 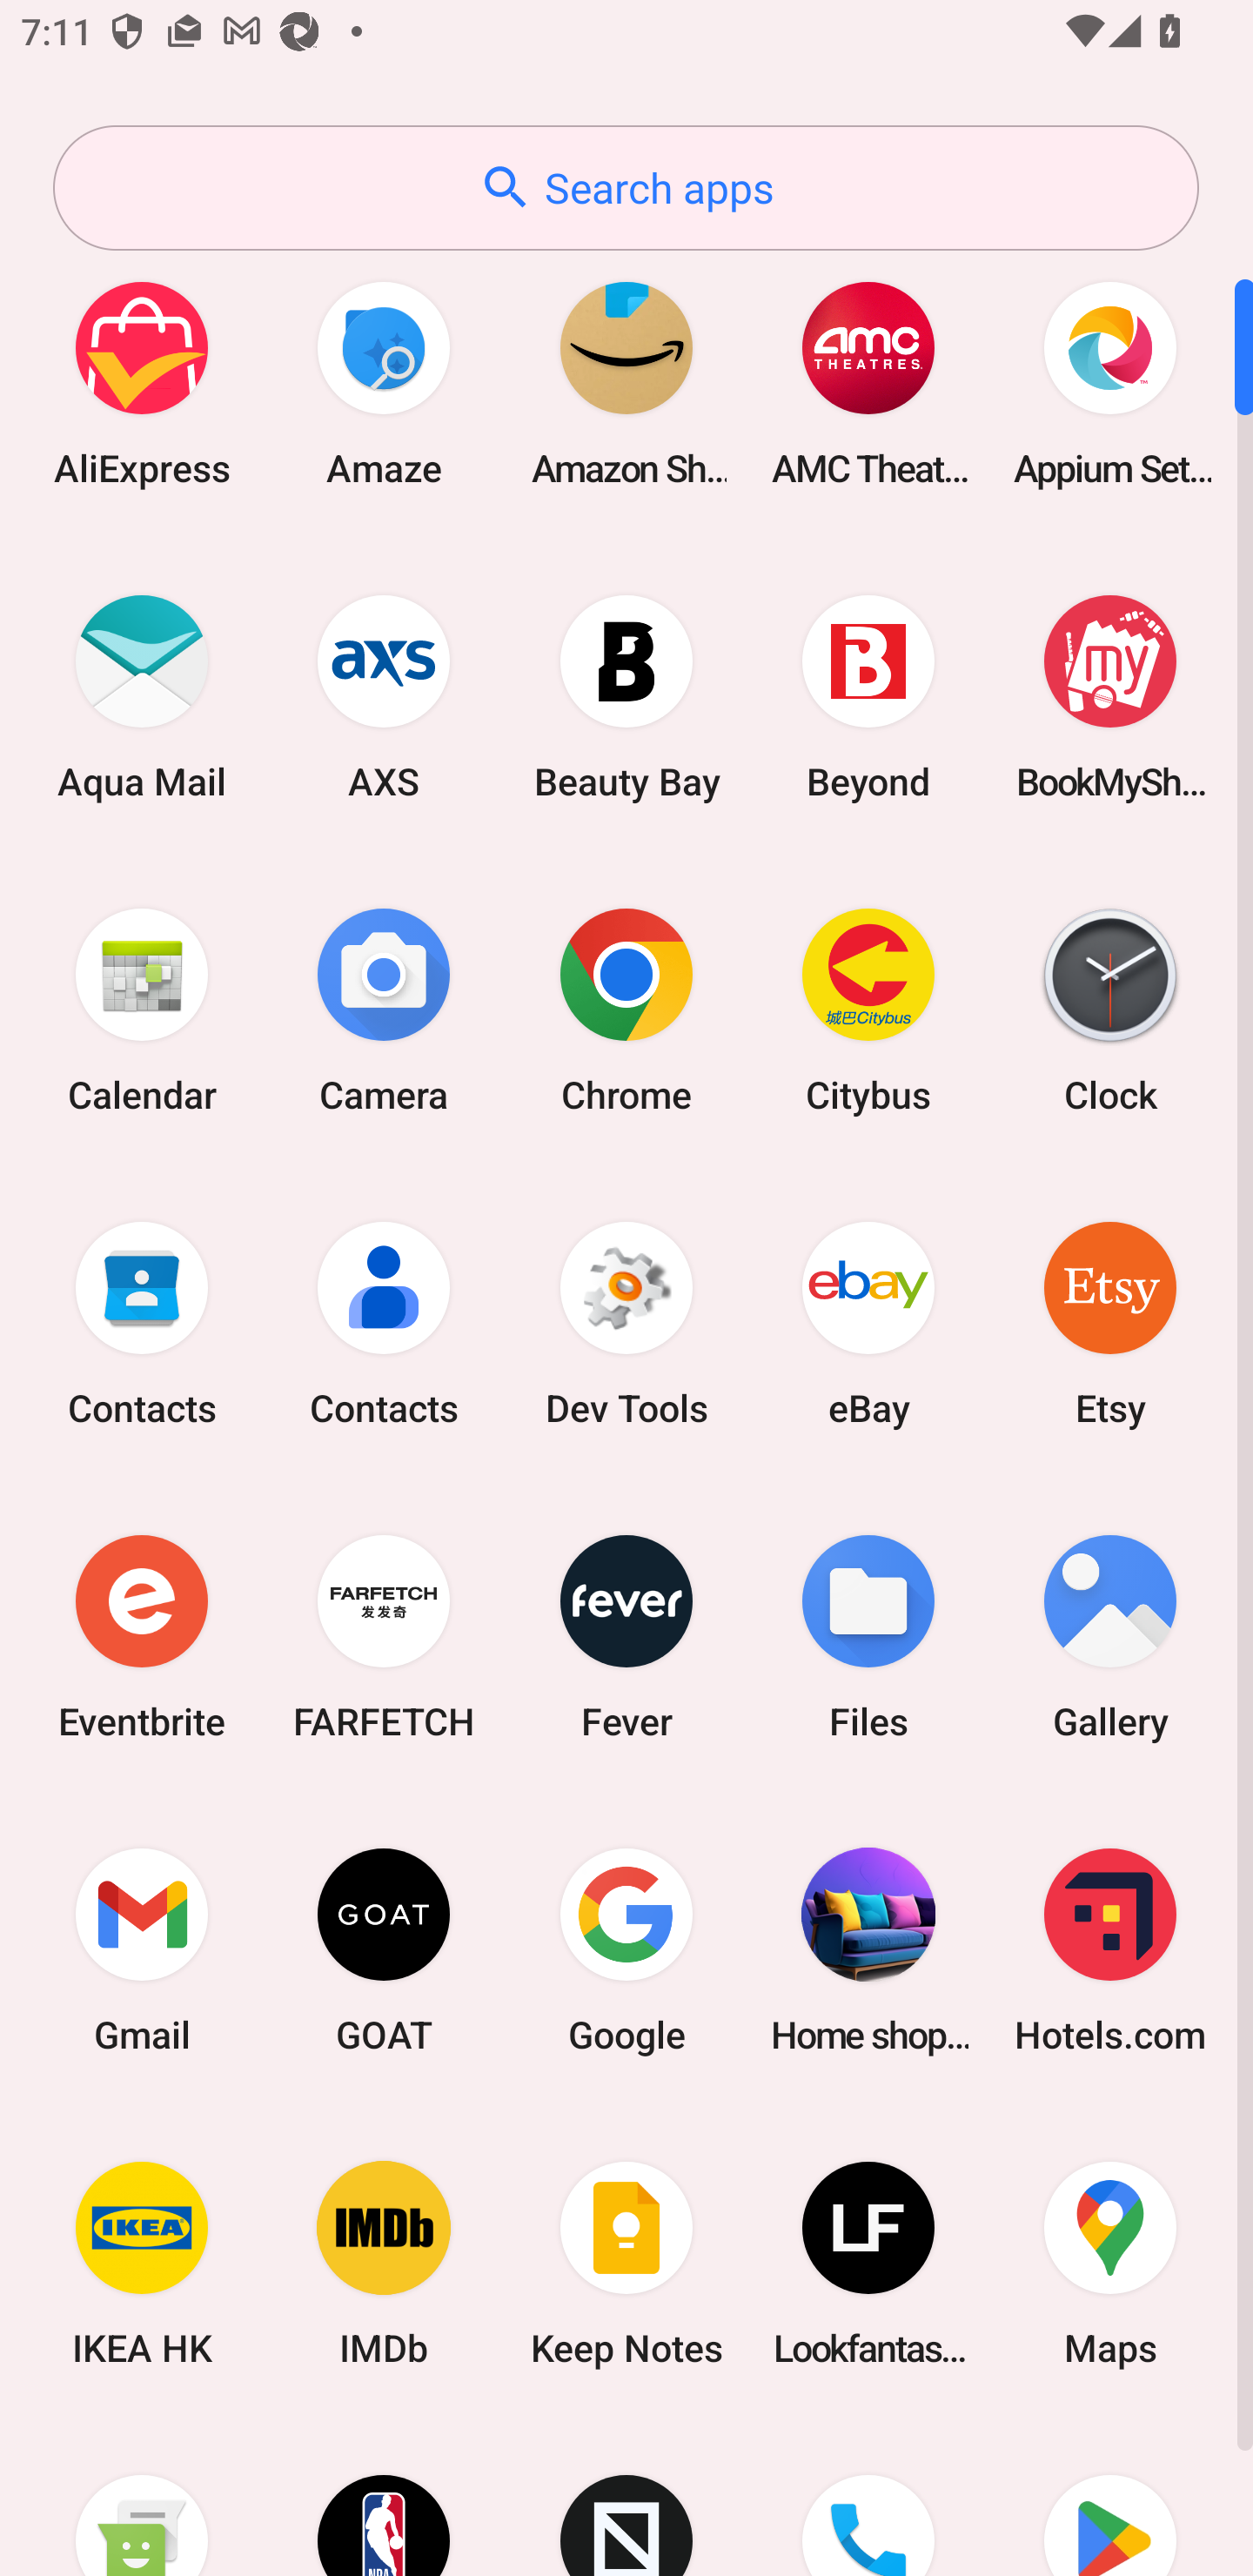 What do you see at coordinates (142, 383) in the screenshot?
I see `AliExpress` at bounding box center [142, 383].